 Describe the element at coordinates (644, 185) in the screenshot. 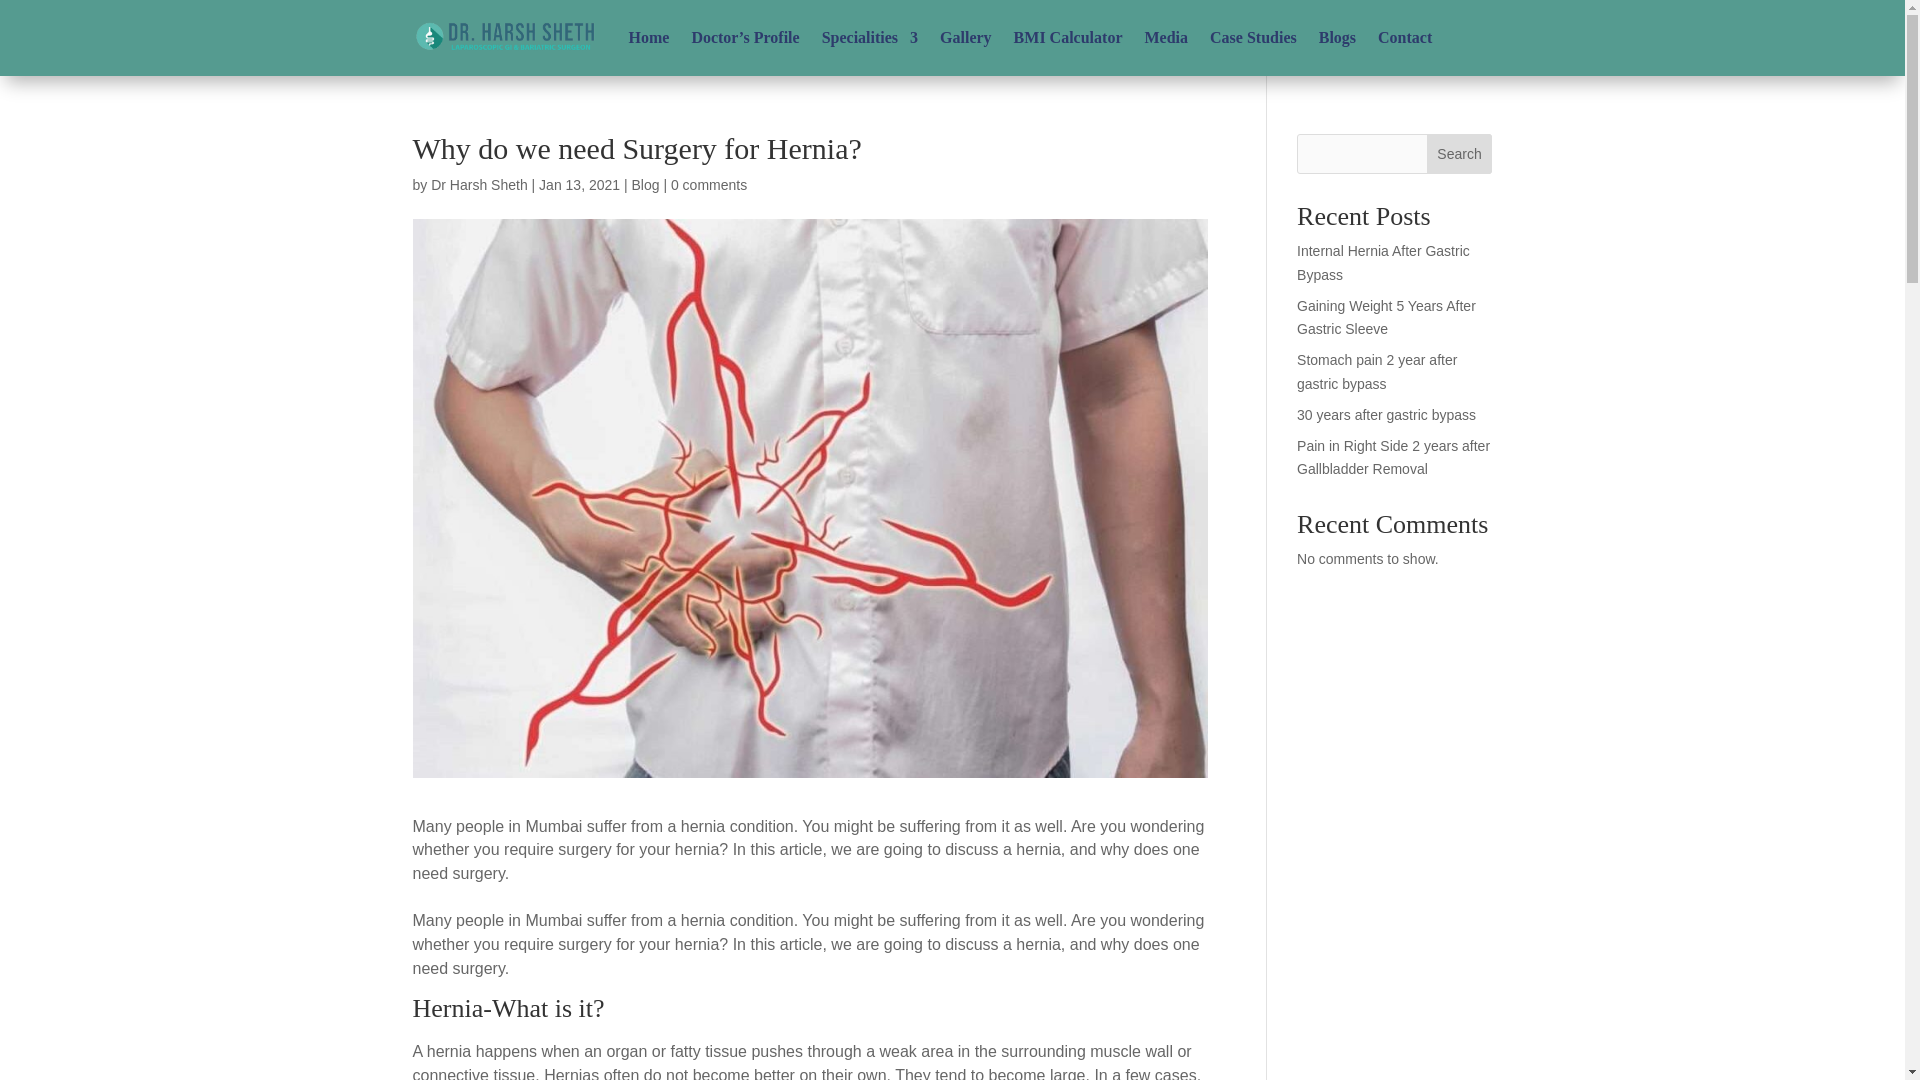

I see `Blog` at that location.